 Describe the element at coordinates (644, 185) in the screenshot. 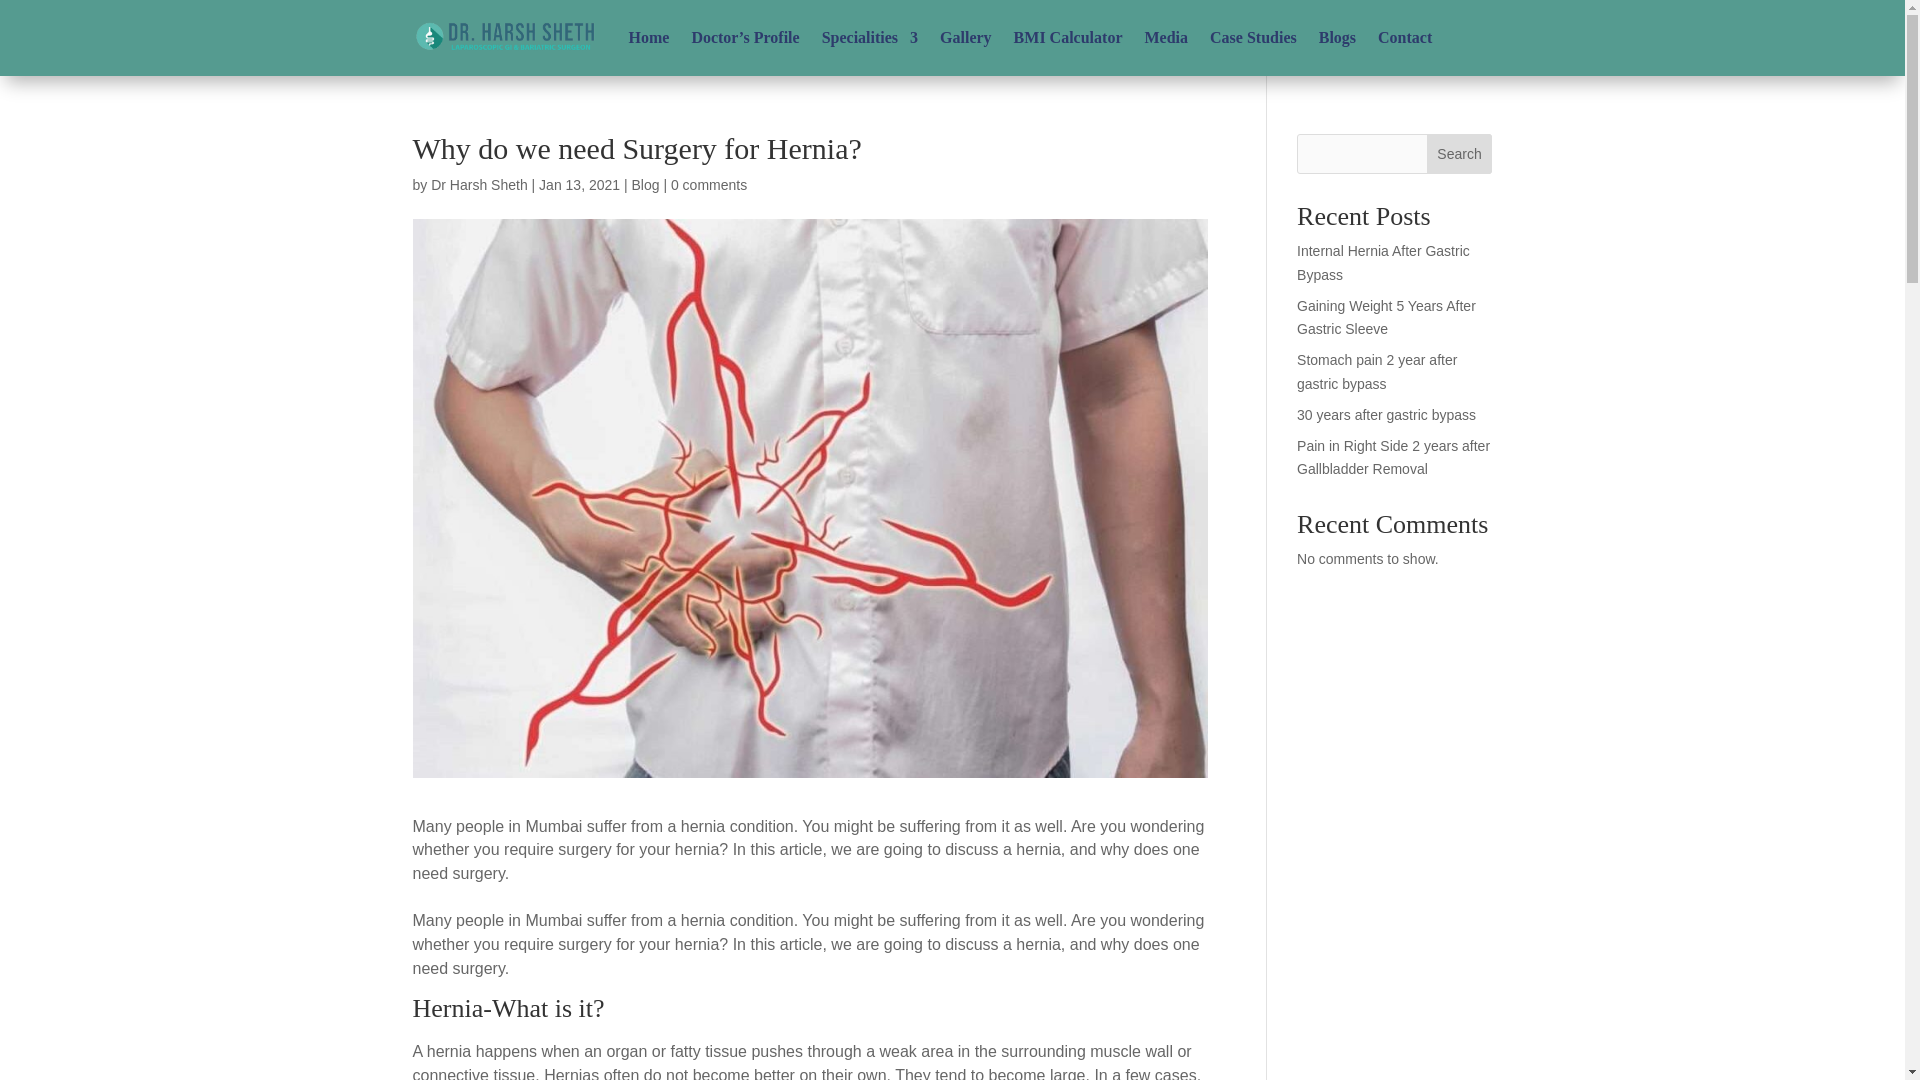

I see `Blog` at that location.